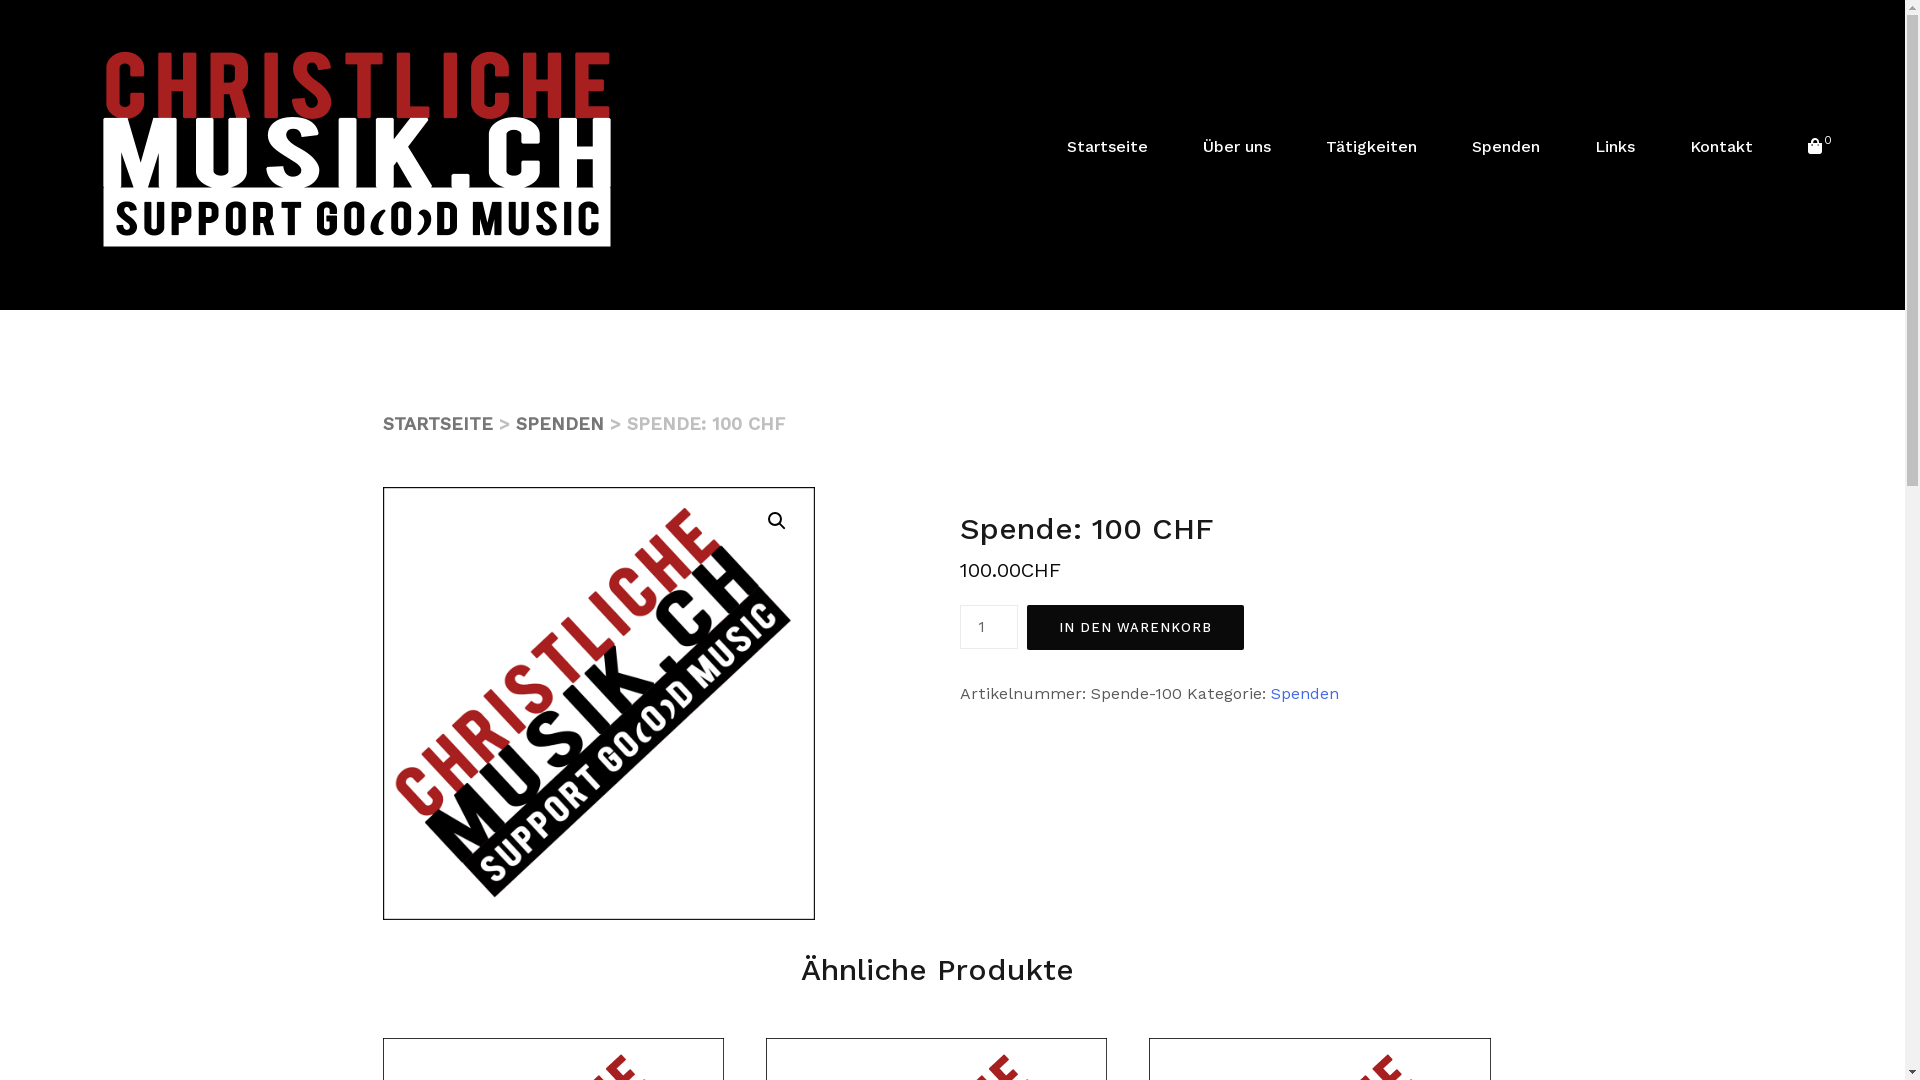 The width and height of the screenshot is (1920, 1080). What do you see at coordinates (1819, 146) in the screenshot?
I see `0` at bounding box center [1819, 146].